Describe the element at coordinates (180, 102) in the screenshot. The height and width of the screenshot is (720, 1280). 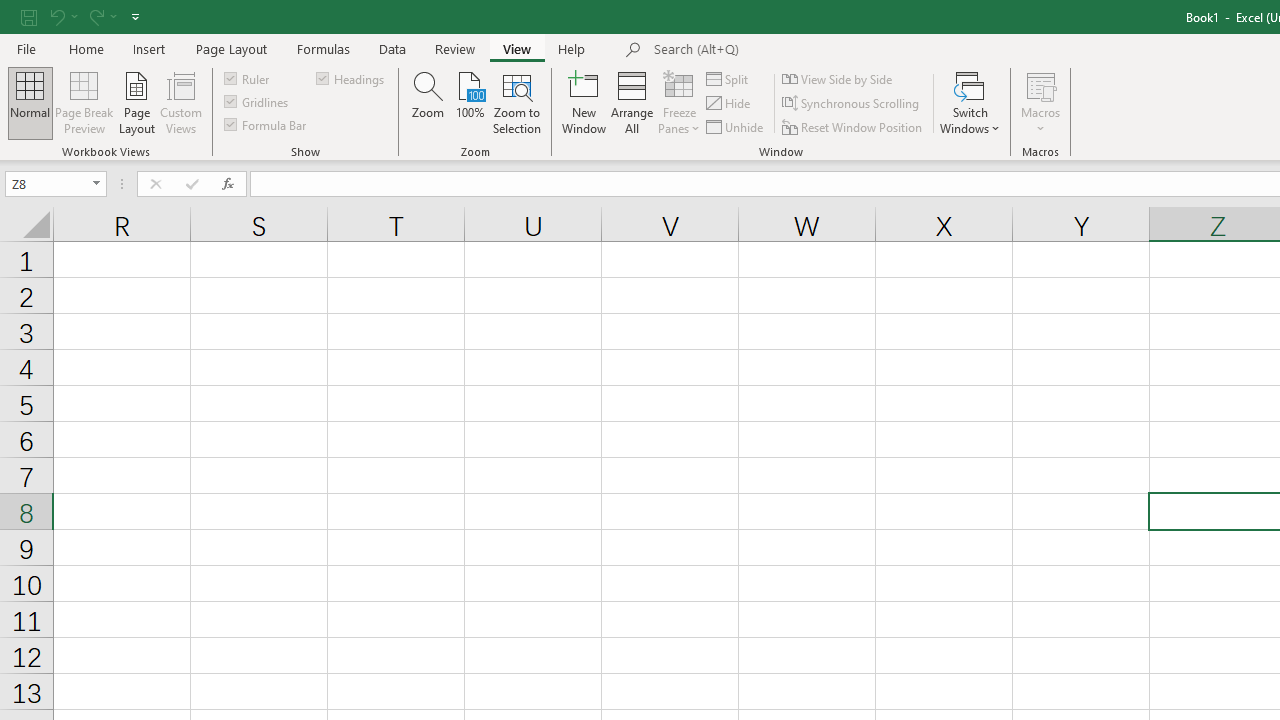
I see `Custom Views...` at that location.